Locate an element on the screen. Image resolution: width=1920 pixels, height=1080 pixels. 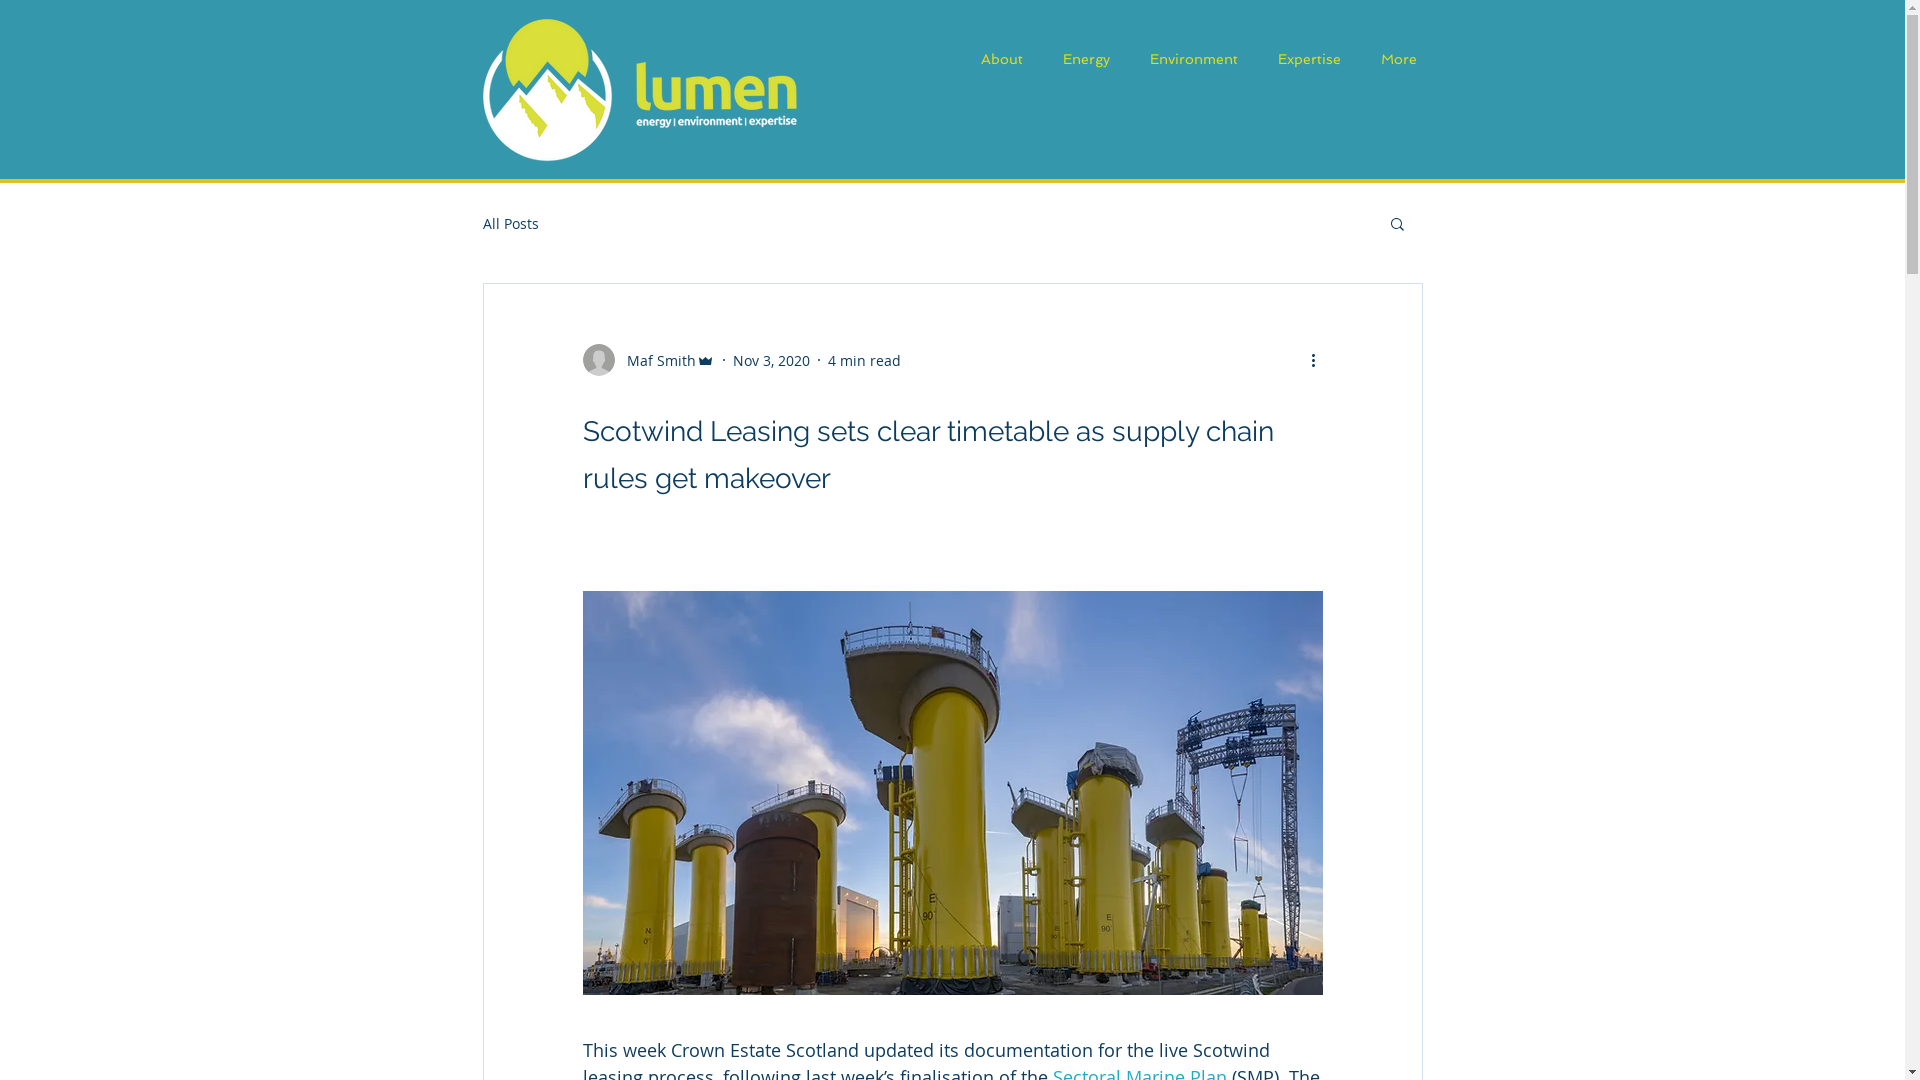
All Posts is located at coordinates (510, 224).